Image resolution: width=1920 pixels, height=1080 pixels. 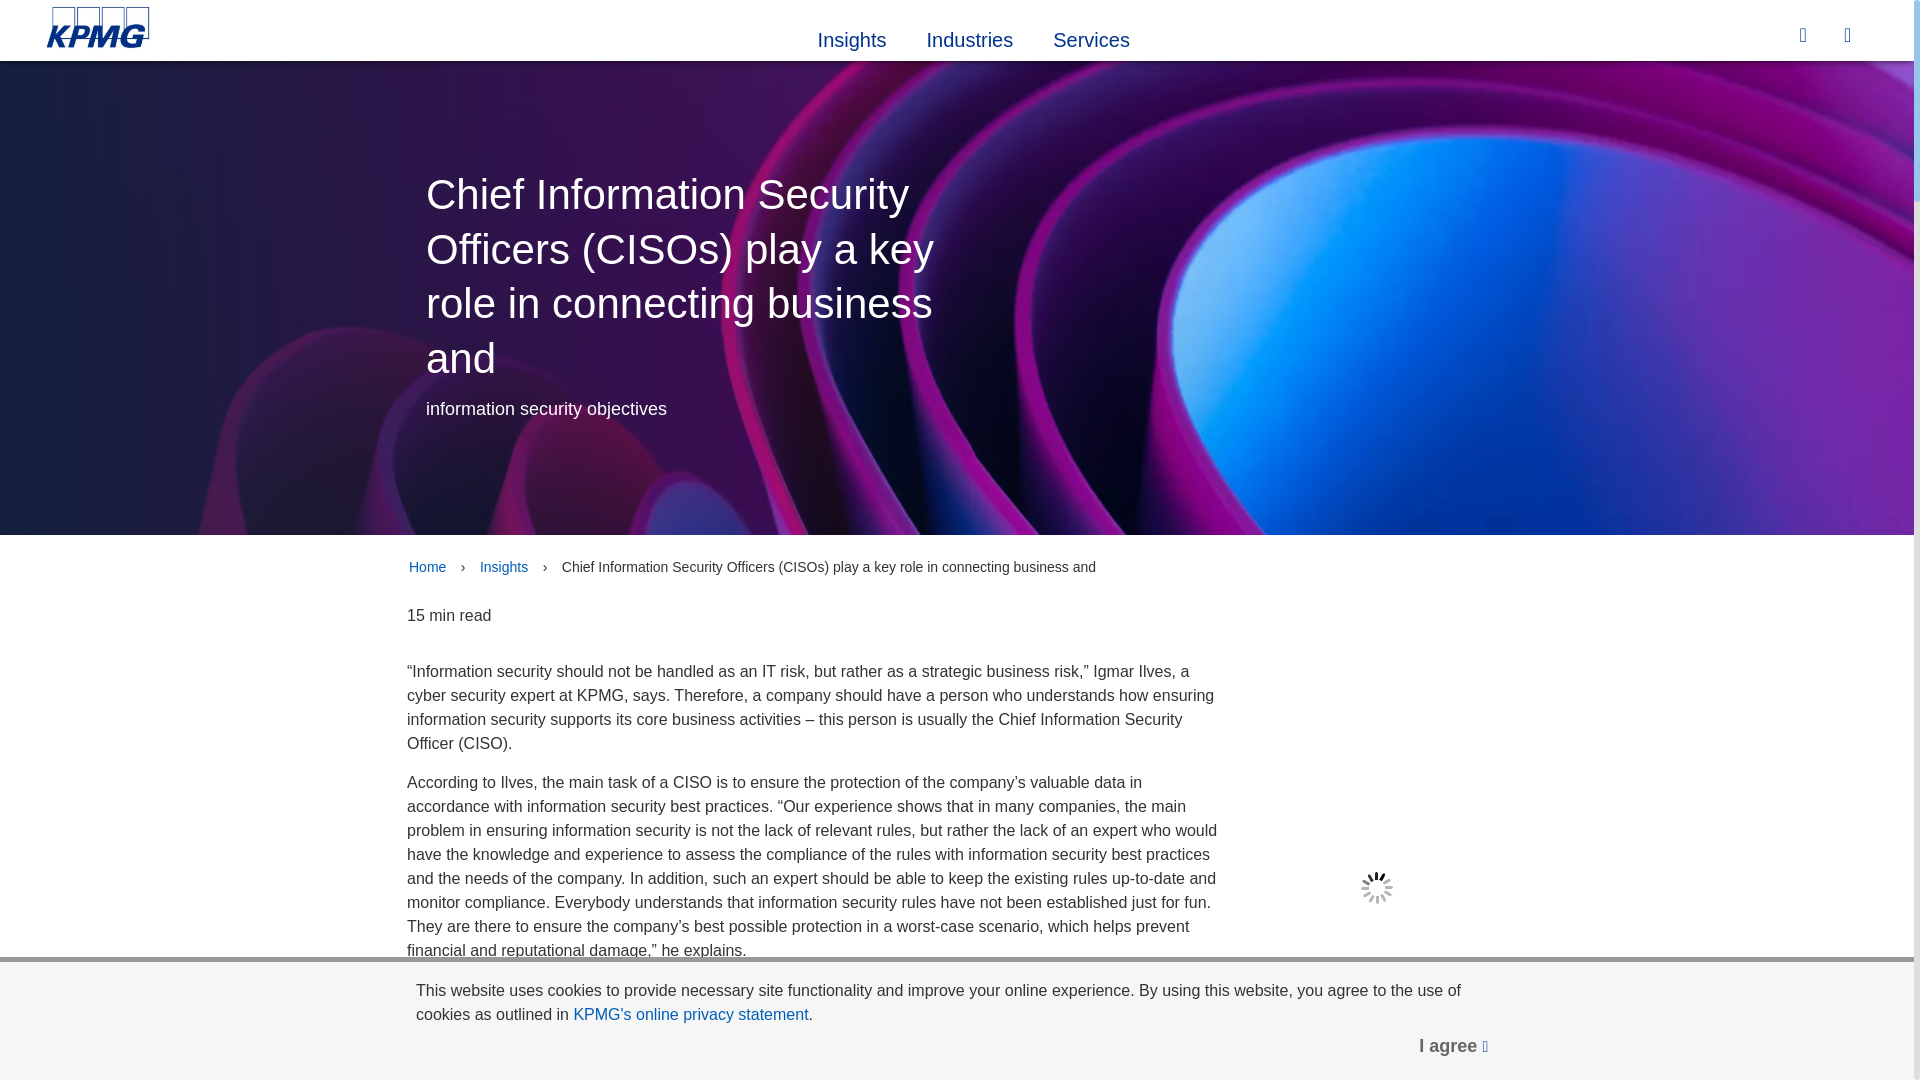 What do you see at coordinates (970, 37) in the screenshot?
I see `Industries` at bounding box center [970, 37].